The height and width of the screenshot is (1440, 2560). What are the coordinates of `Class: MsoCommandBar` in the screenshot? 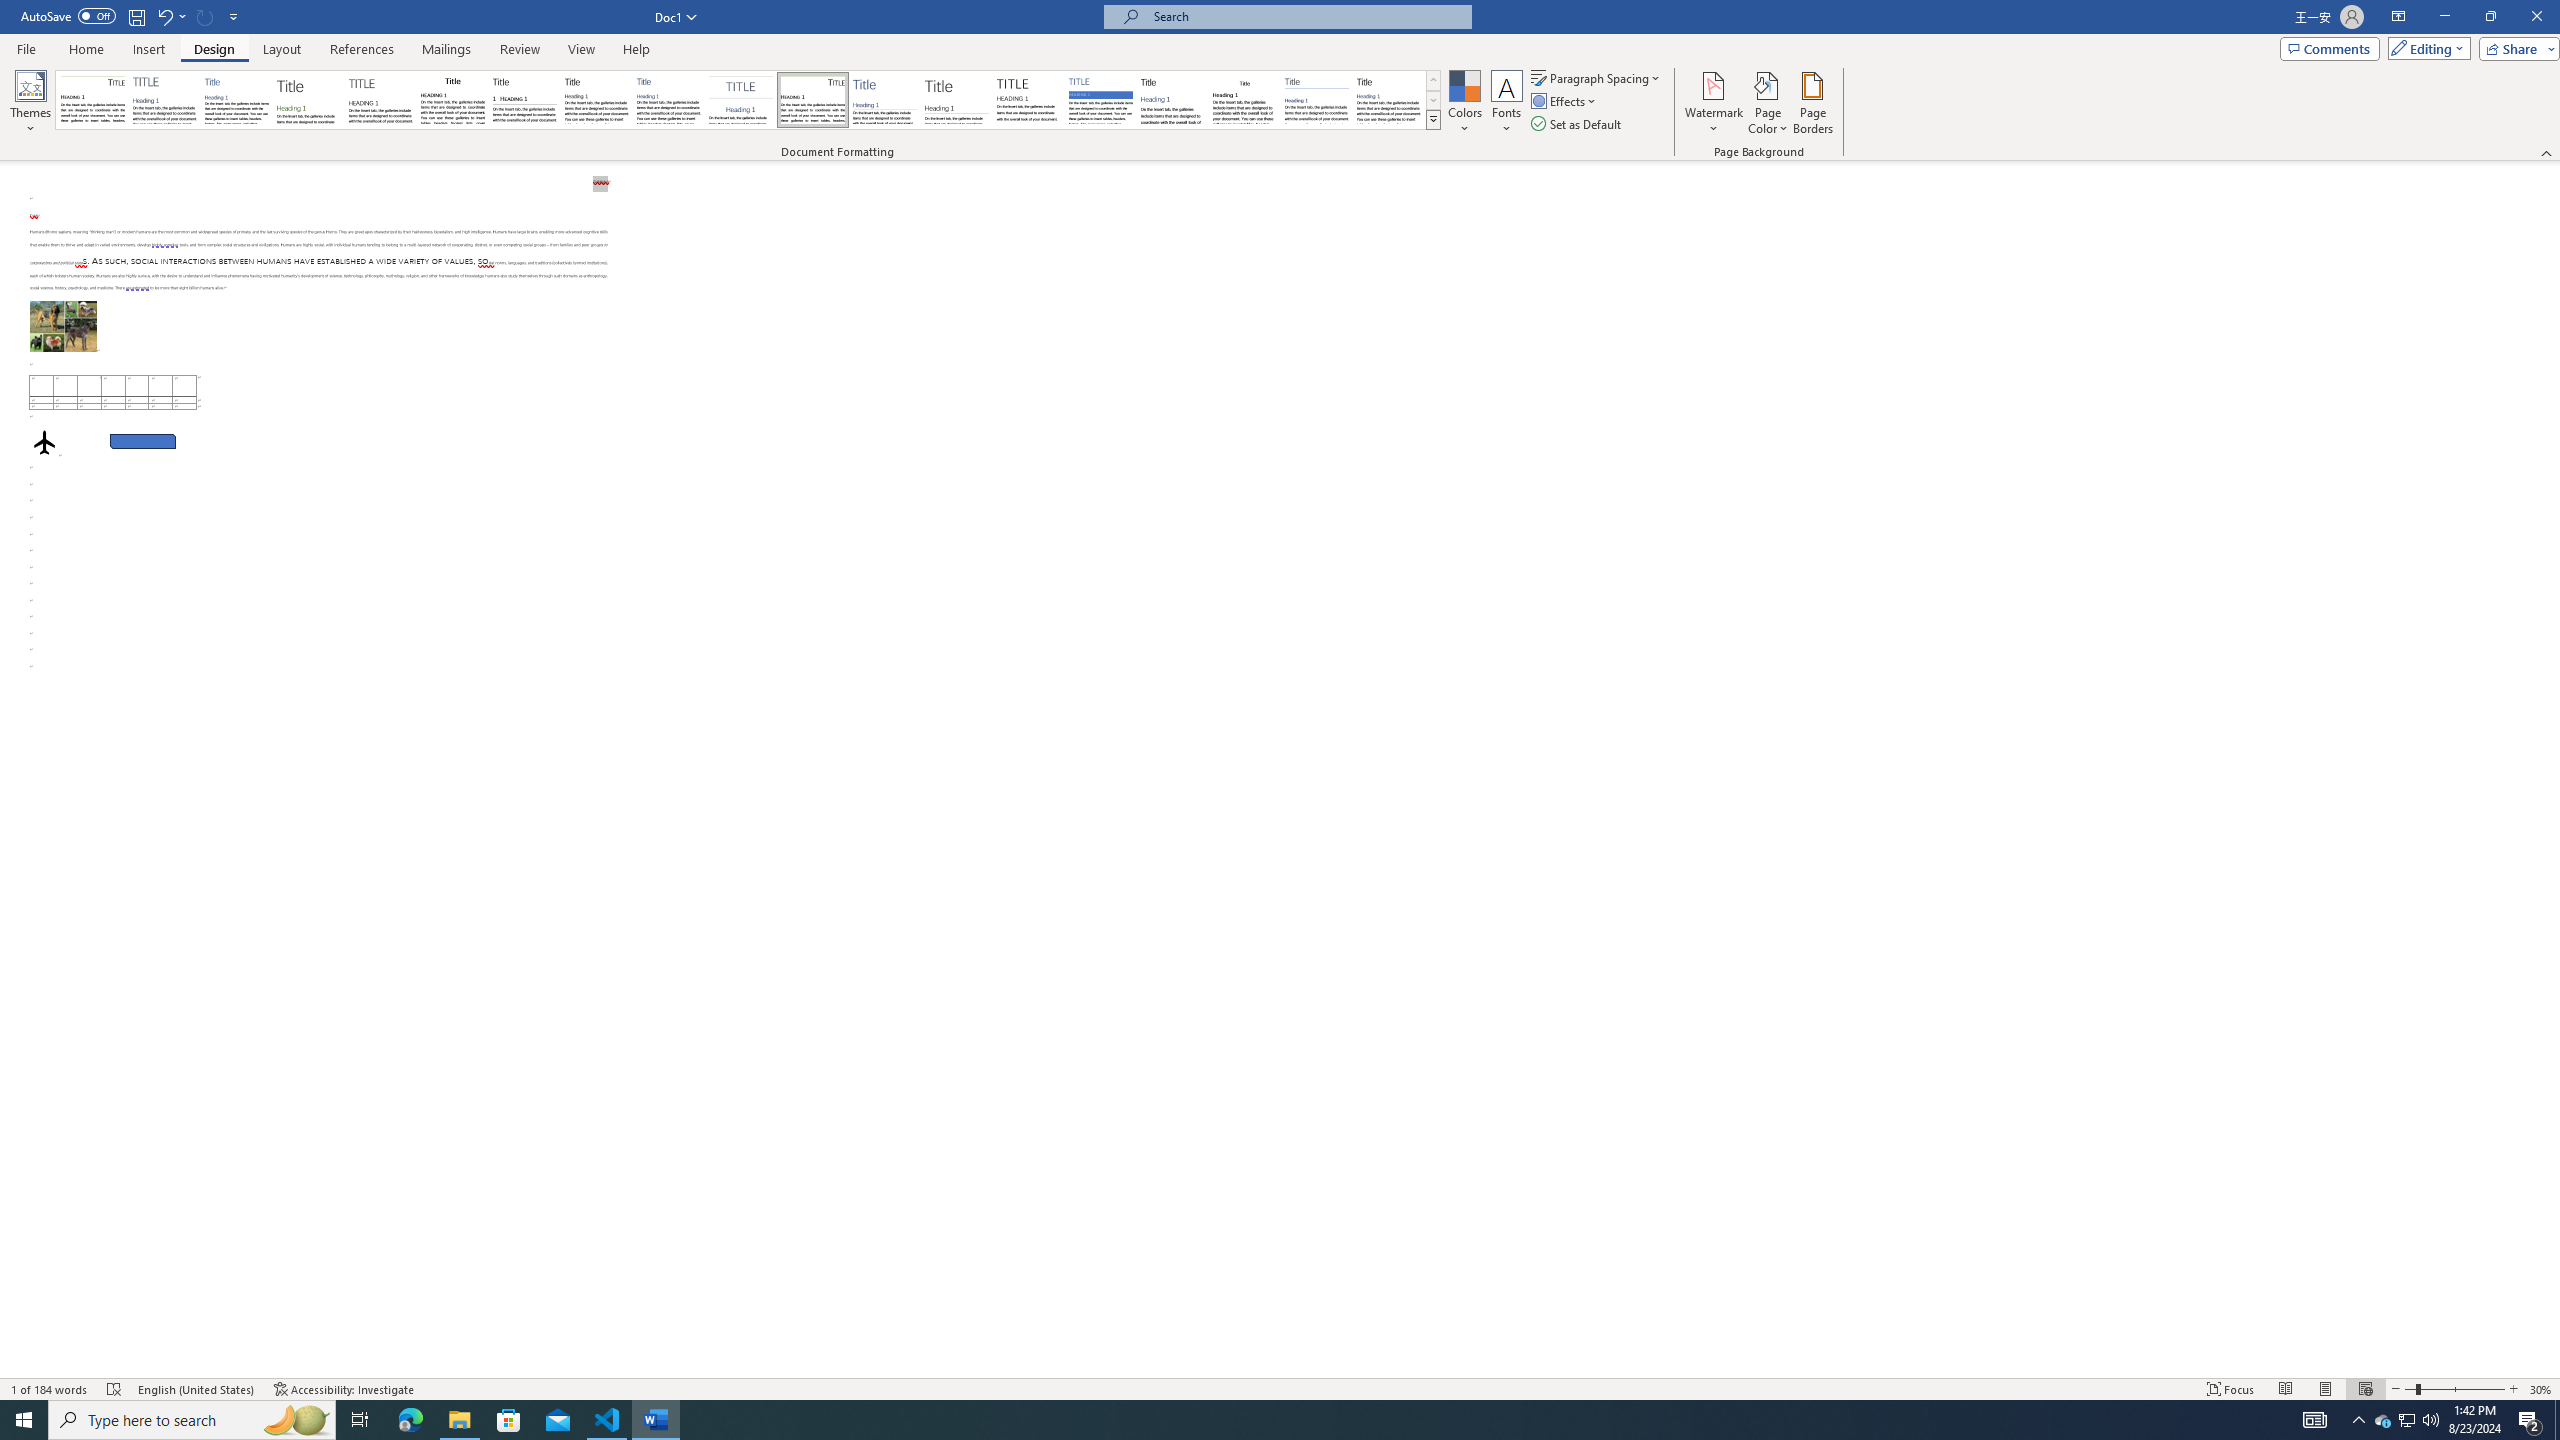 It's located at (1280, 80).